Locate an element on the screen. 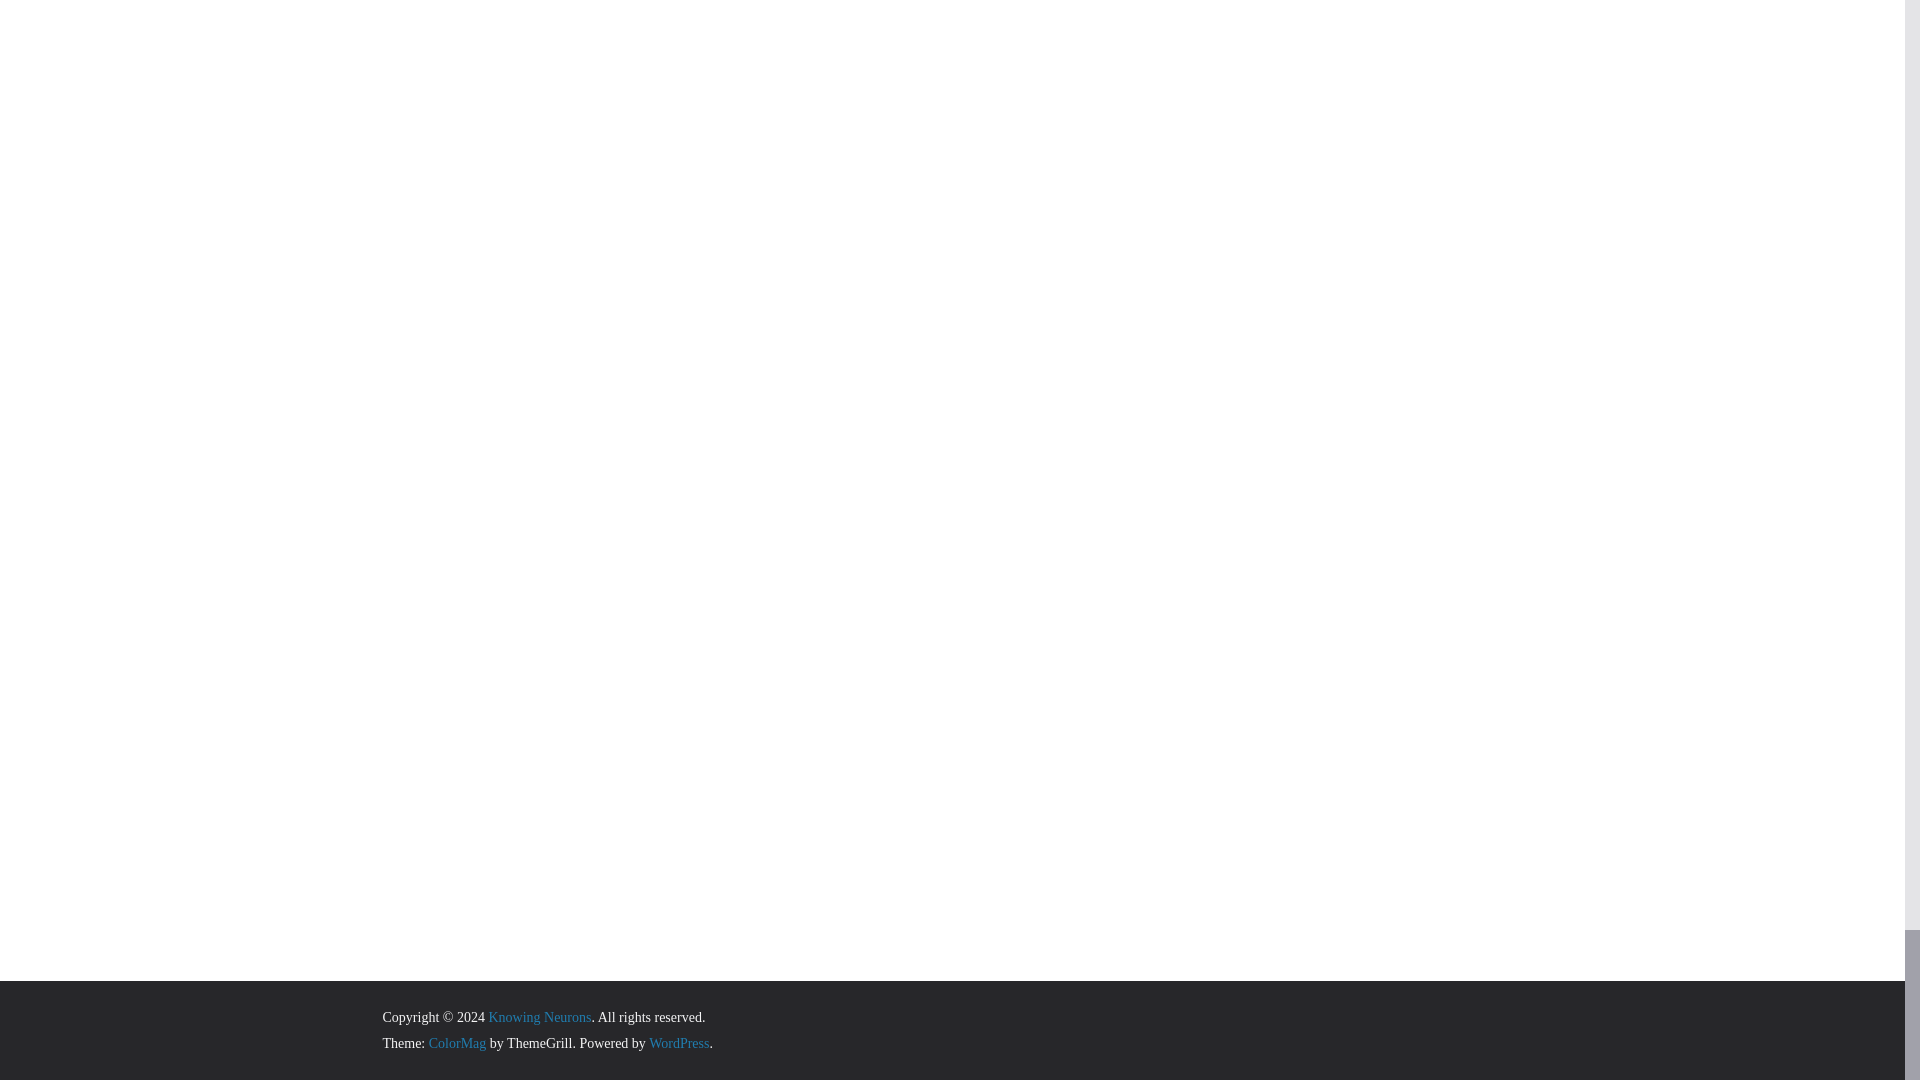  Knowing Neurons is located at coordinates (539, 1016).